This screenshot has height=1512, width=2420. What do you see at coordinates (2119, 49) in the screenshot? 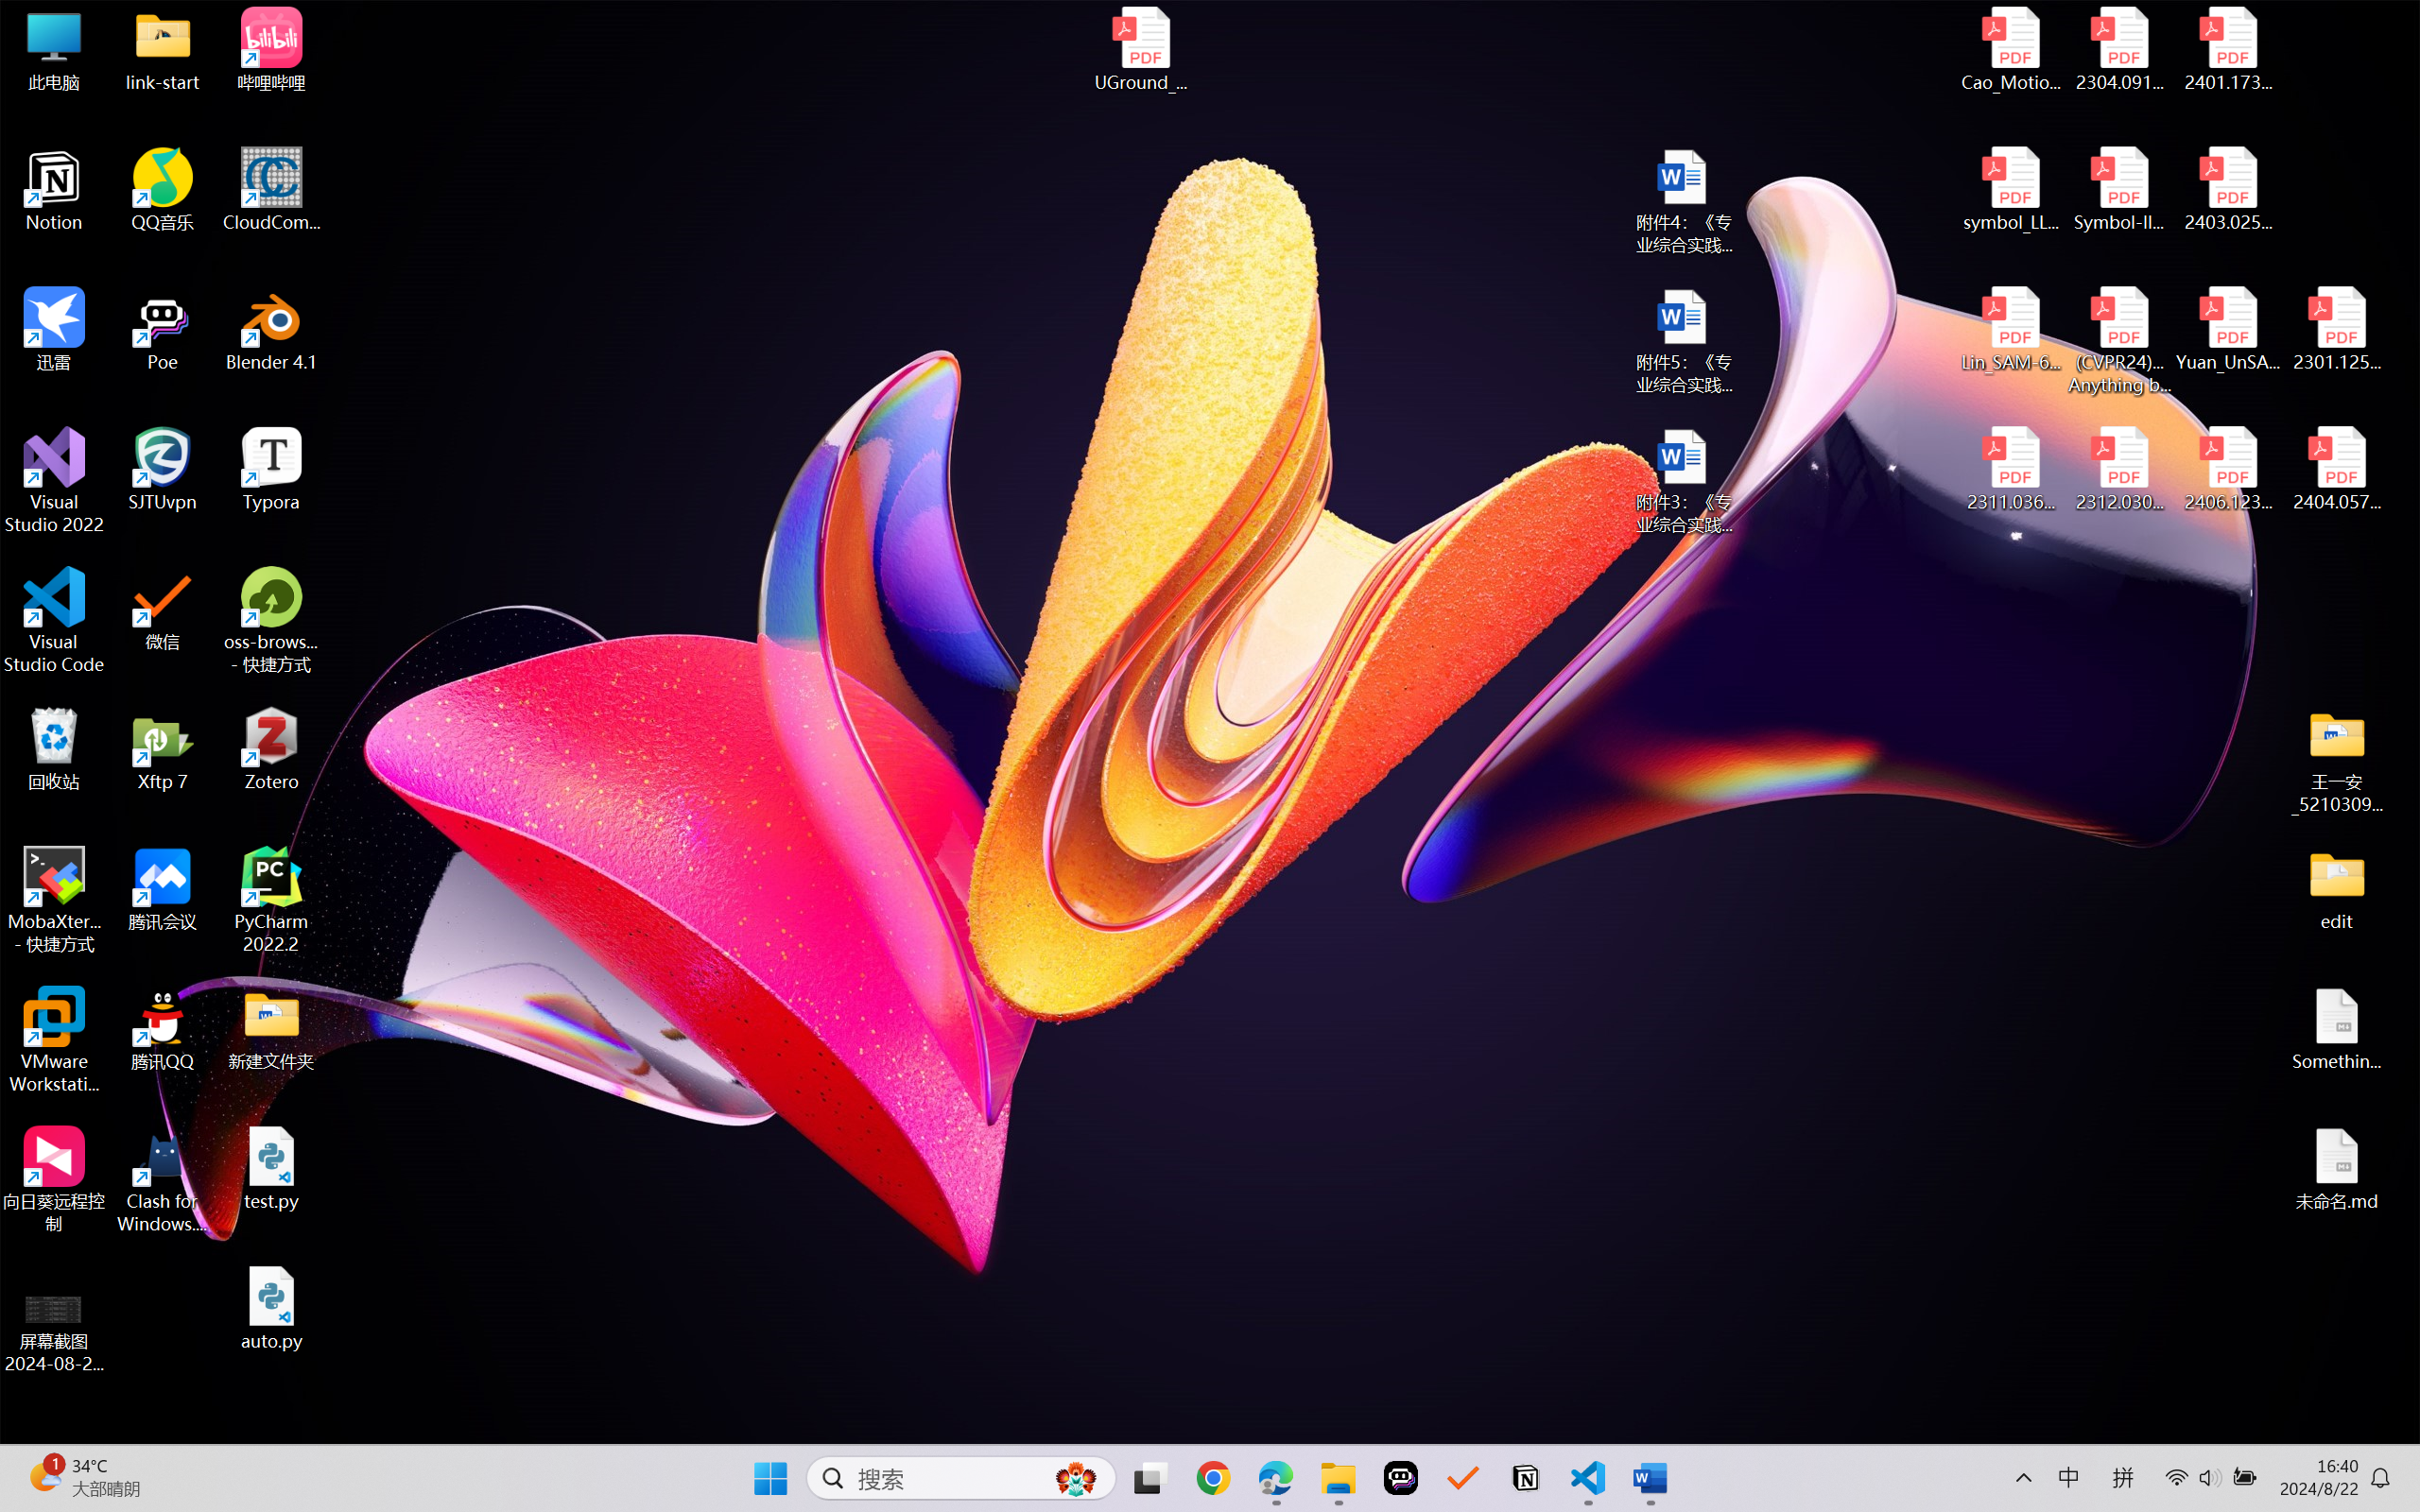
I see `2304.09121v3.pdf` at bounding box center [2119, 49].